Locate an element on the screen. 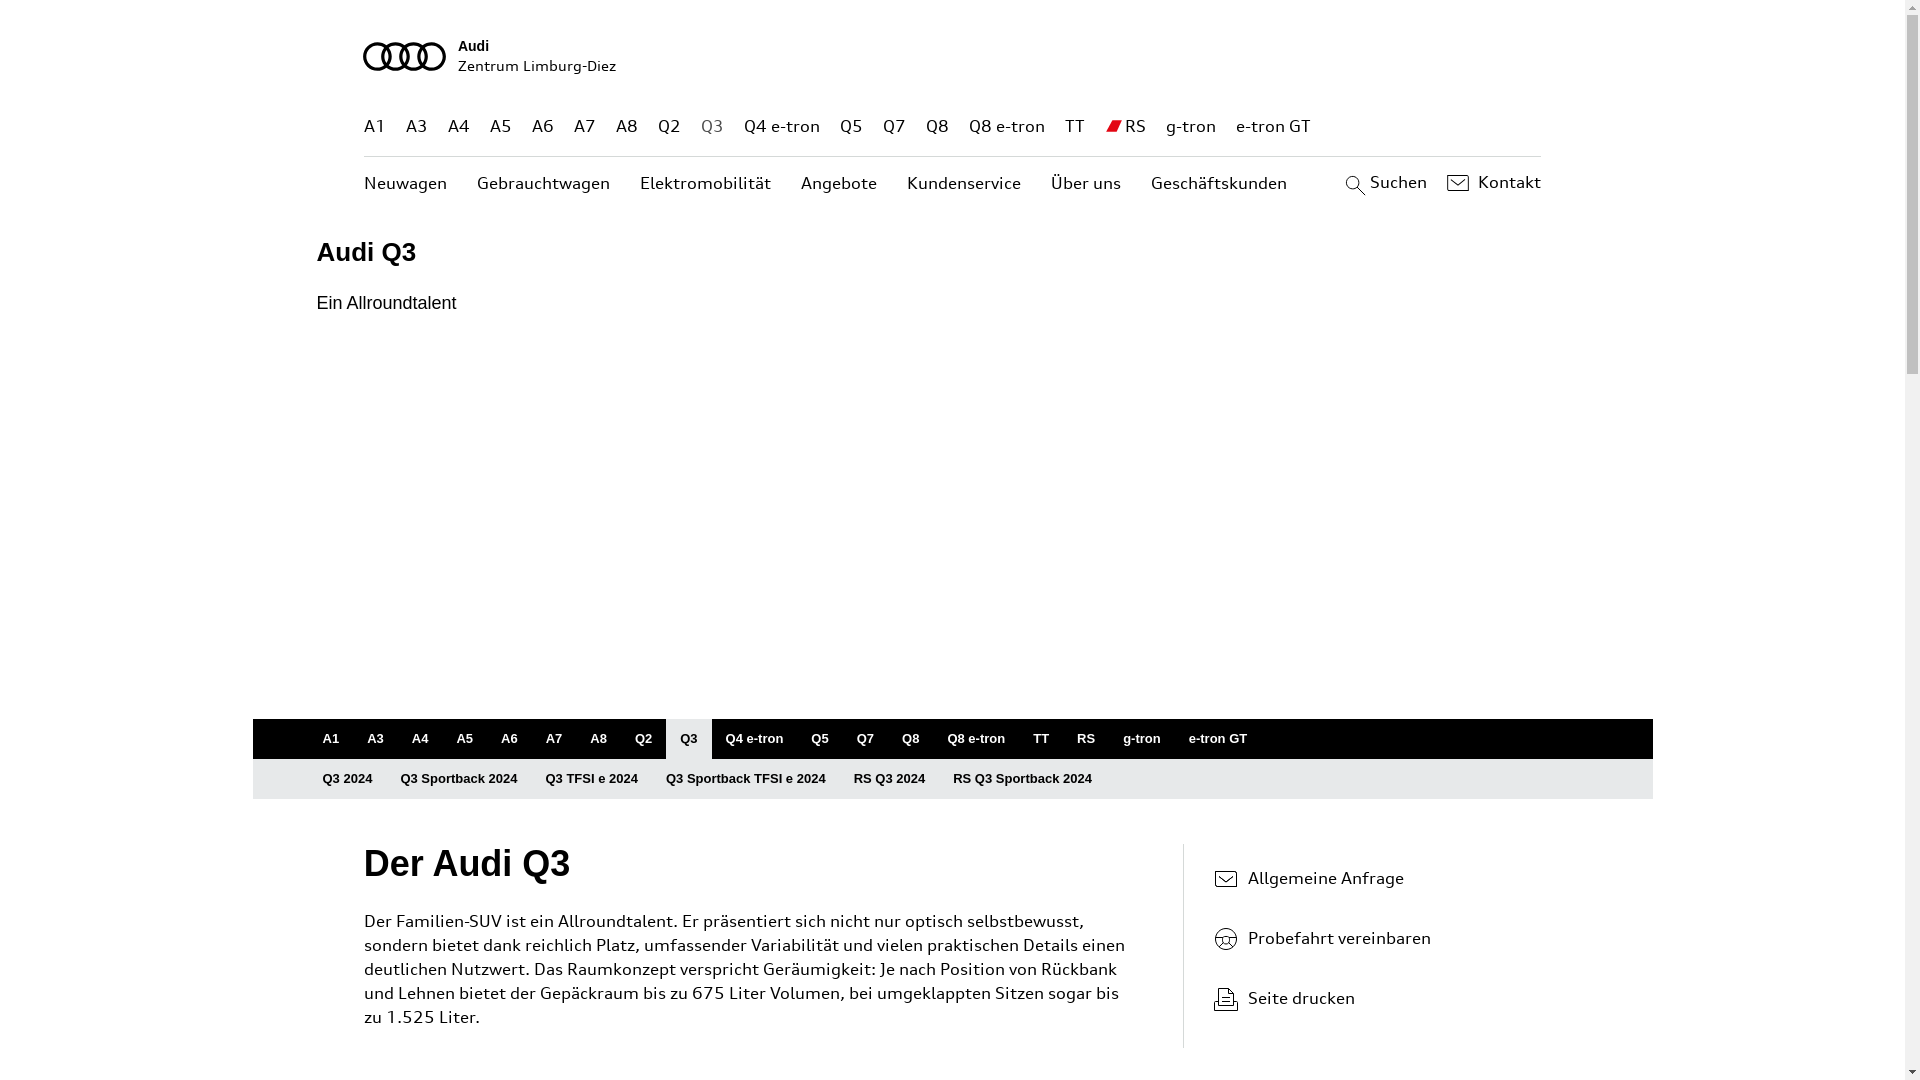 This screenshot has width=1920, height=1080. Q3 TFSI e 2024 is located at coordinates (592, 778).